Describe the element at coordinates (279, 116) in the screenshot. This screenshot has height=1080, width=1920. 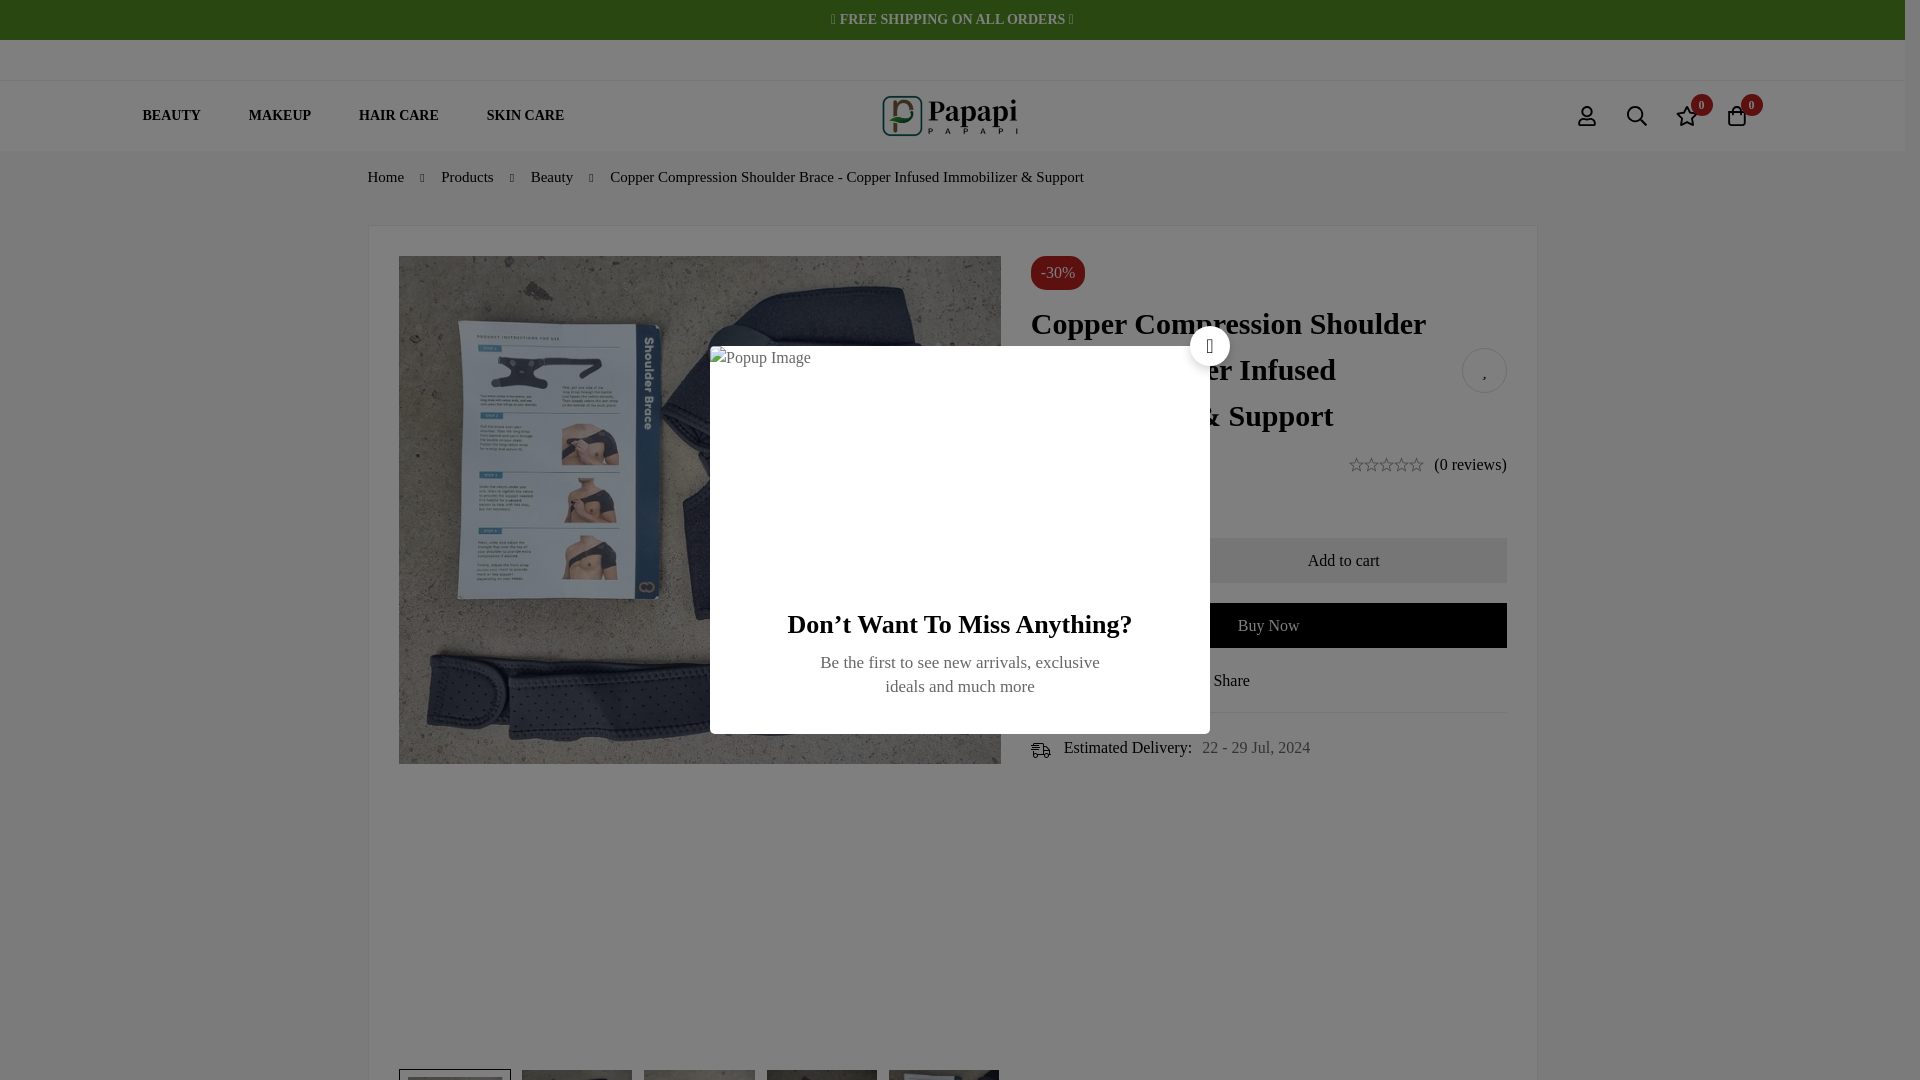
I see `MAKEUP` at that location.